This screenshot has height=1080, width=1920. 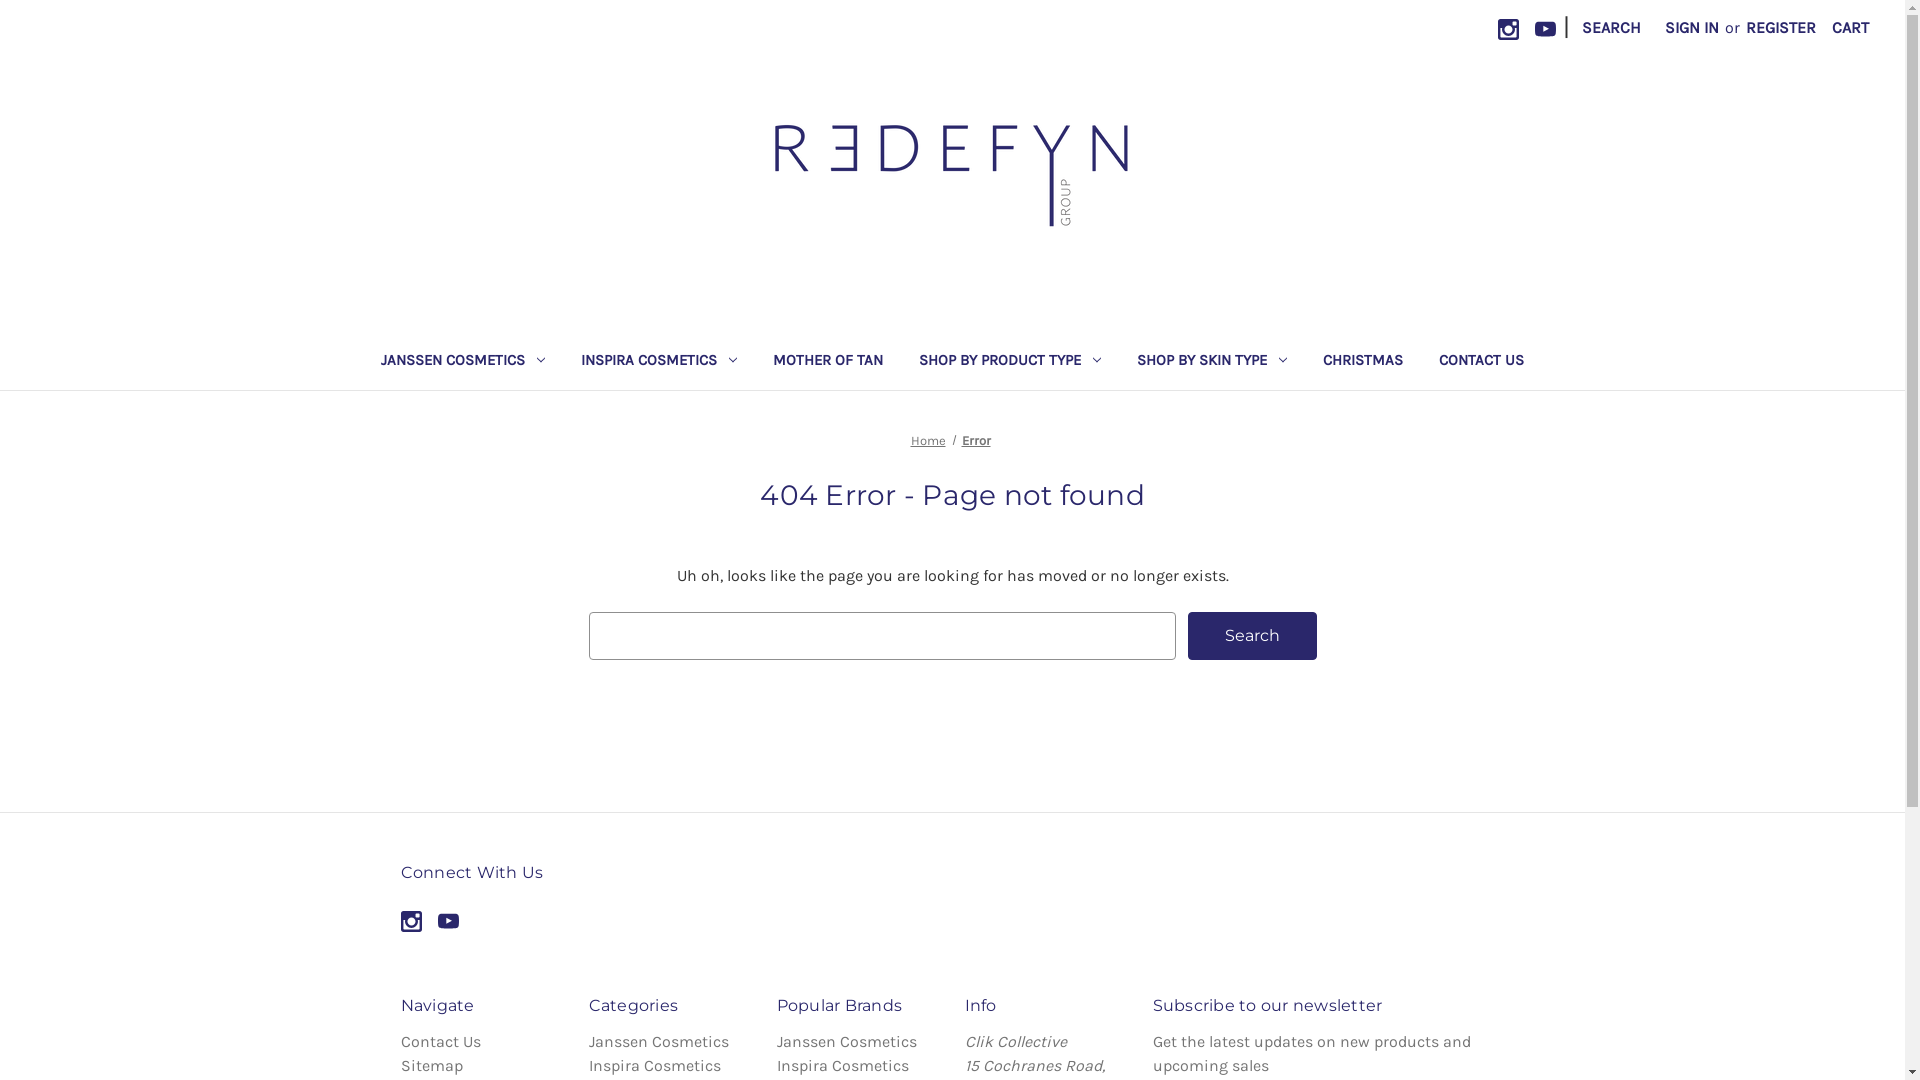 What do you see at coordinates (654, 1066) in the screenshot?
I see `Inspira Cosmetics` at bounding box center [654, 1066].